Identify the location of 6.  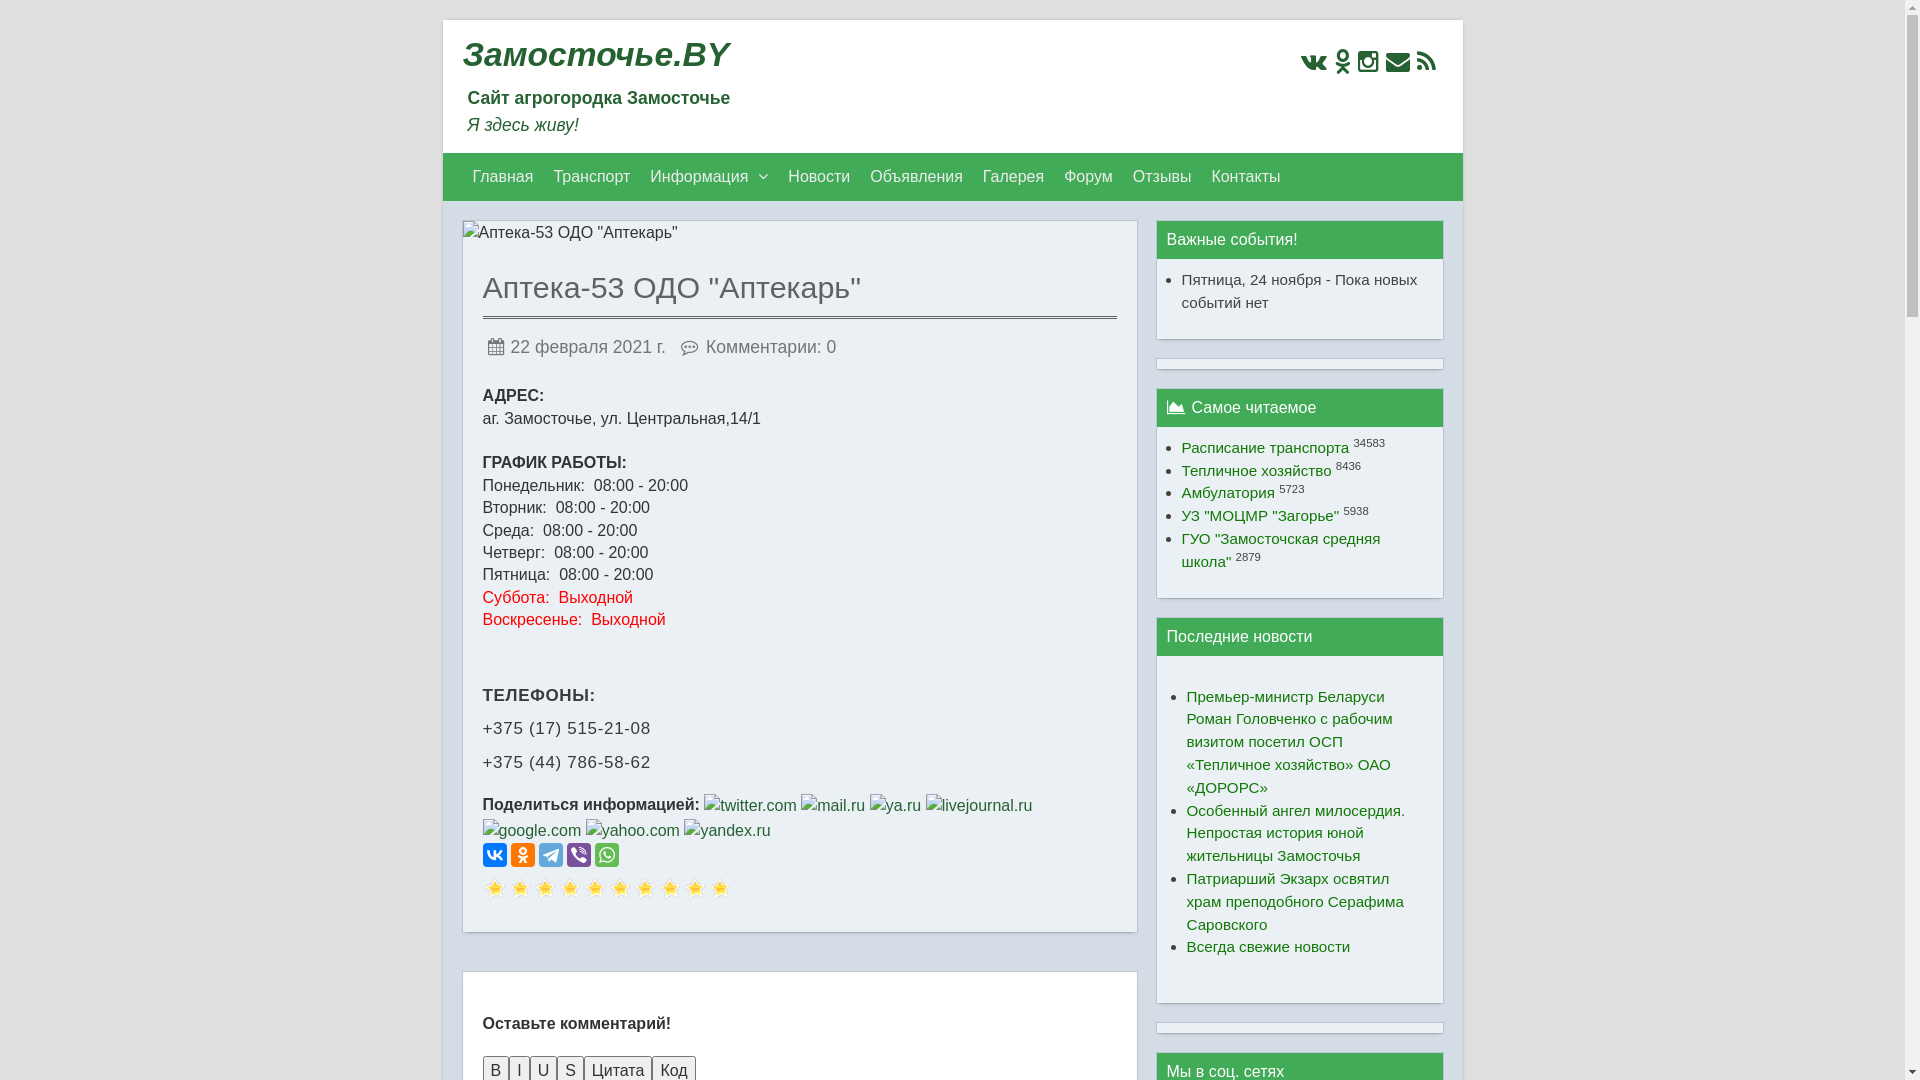
(557, 890).